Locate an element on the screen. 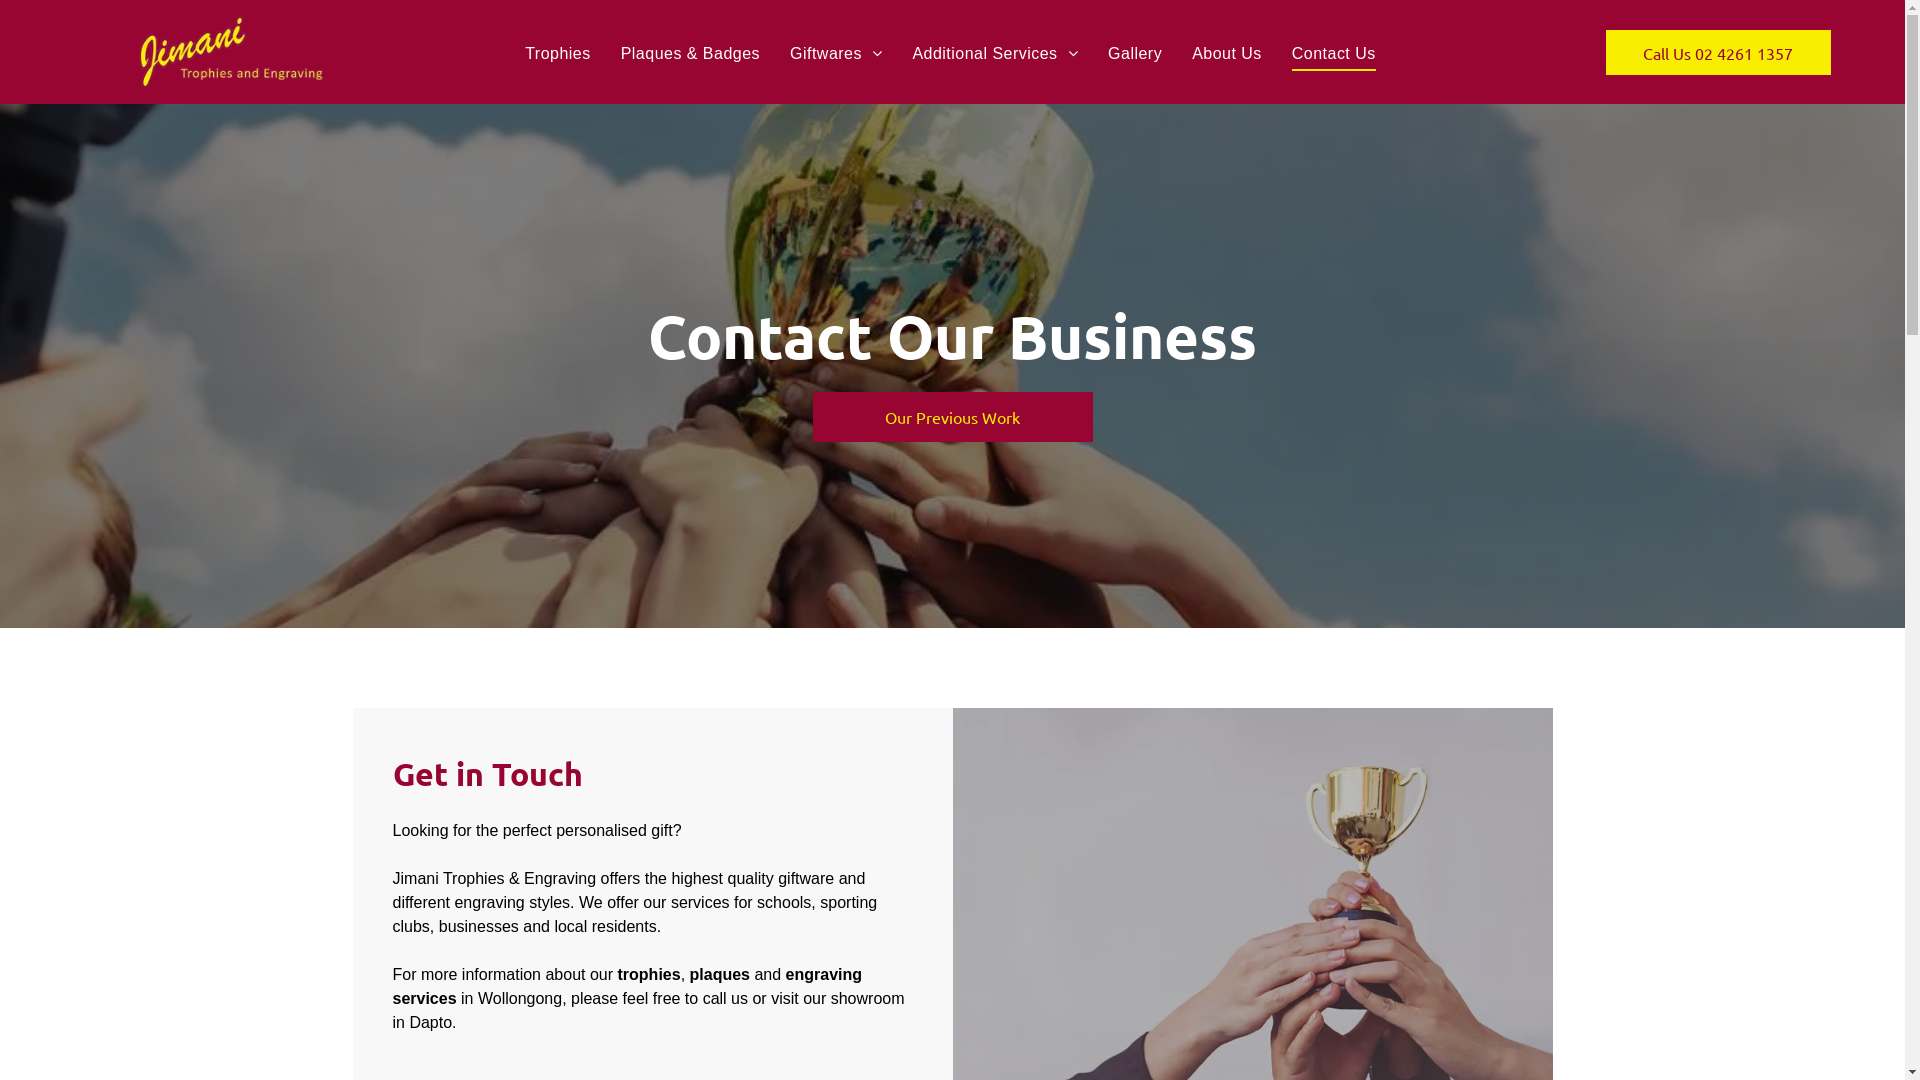  Gallery is located at coordinates (1135, 54).